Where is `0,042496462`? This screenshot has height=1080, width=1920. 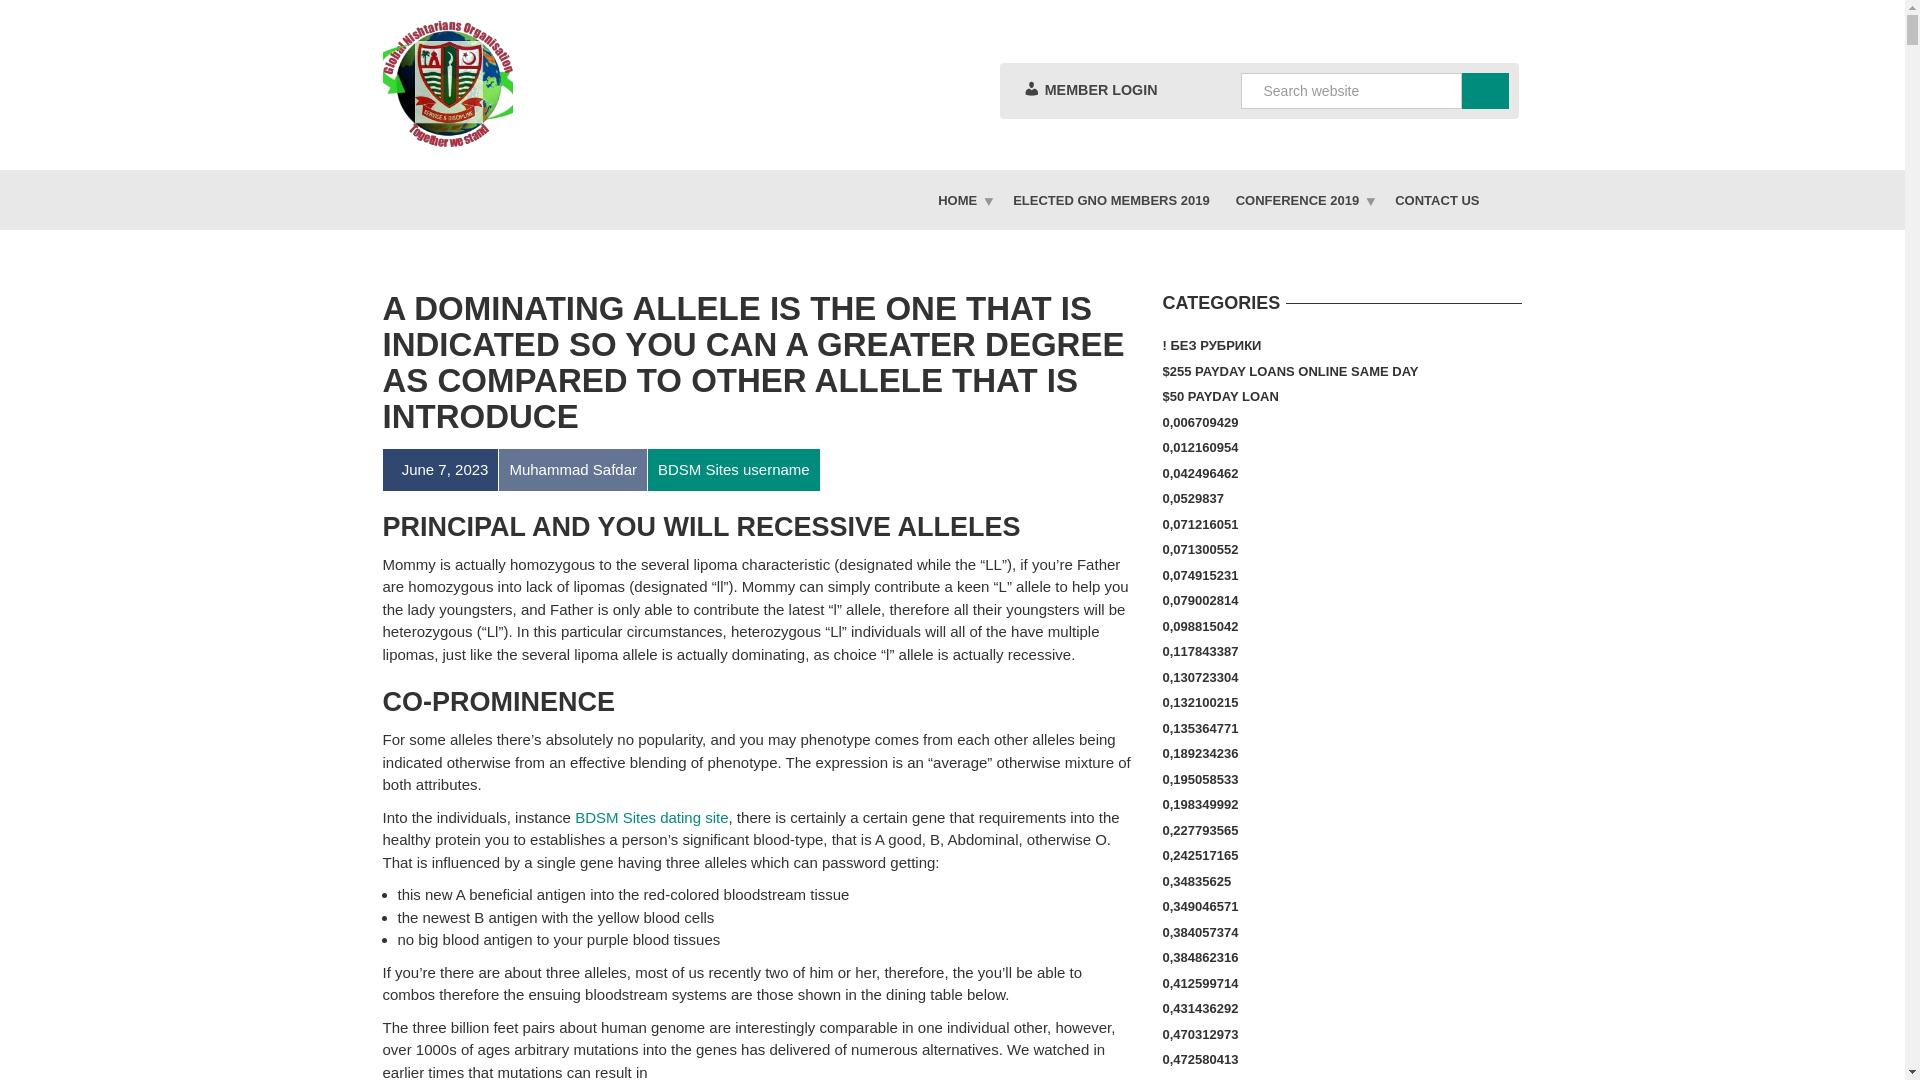 0,042496462 is located at coordinates (1200, 474).